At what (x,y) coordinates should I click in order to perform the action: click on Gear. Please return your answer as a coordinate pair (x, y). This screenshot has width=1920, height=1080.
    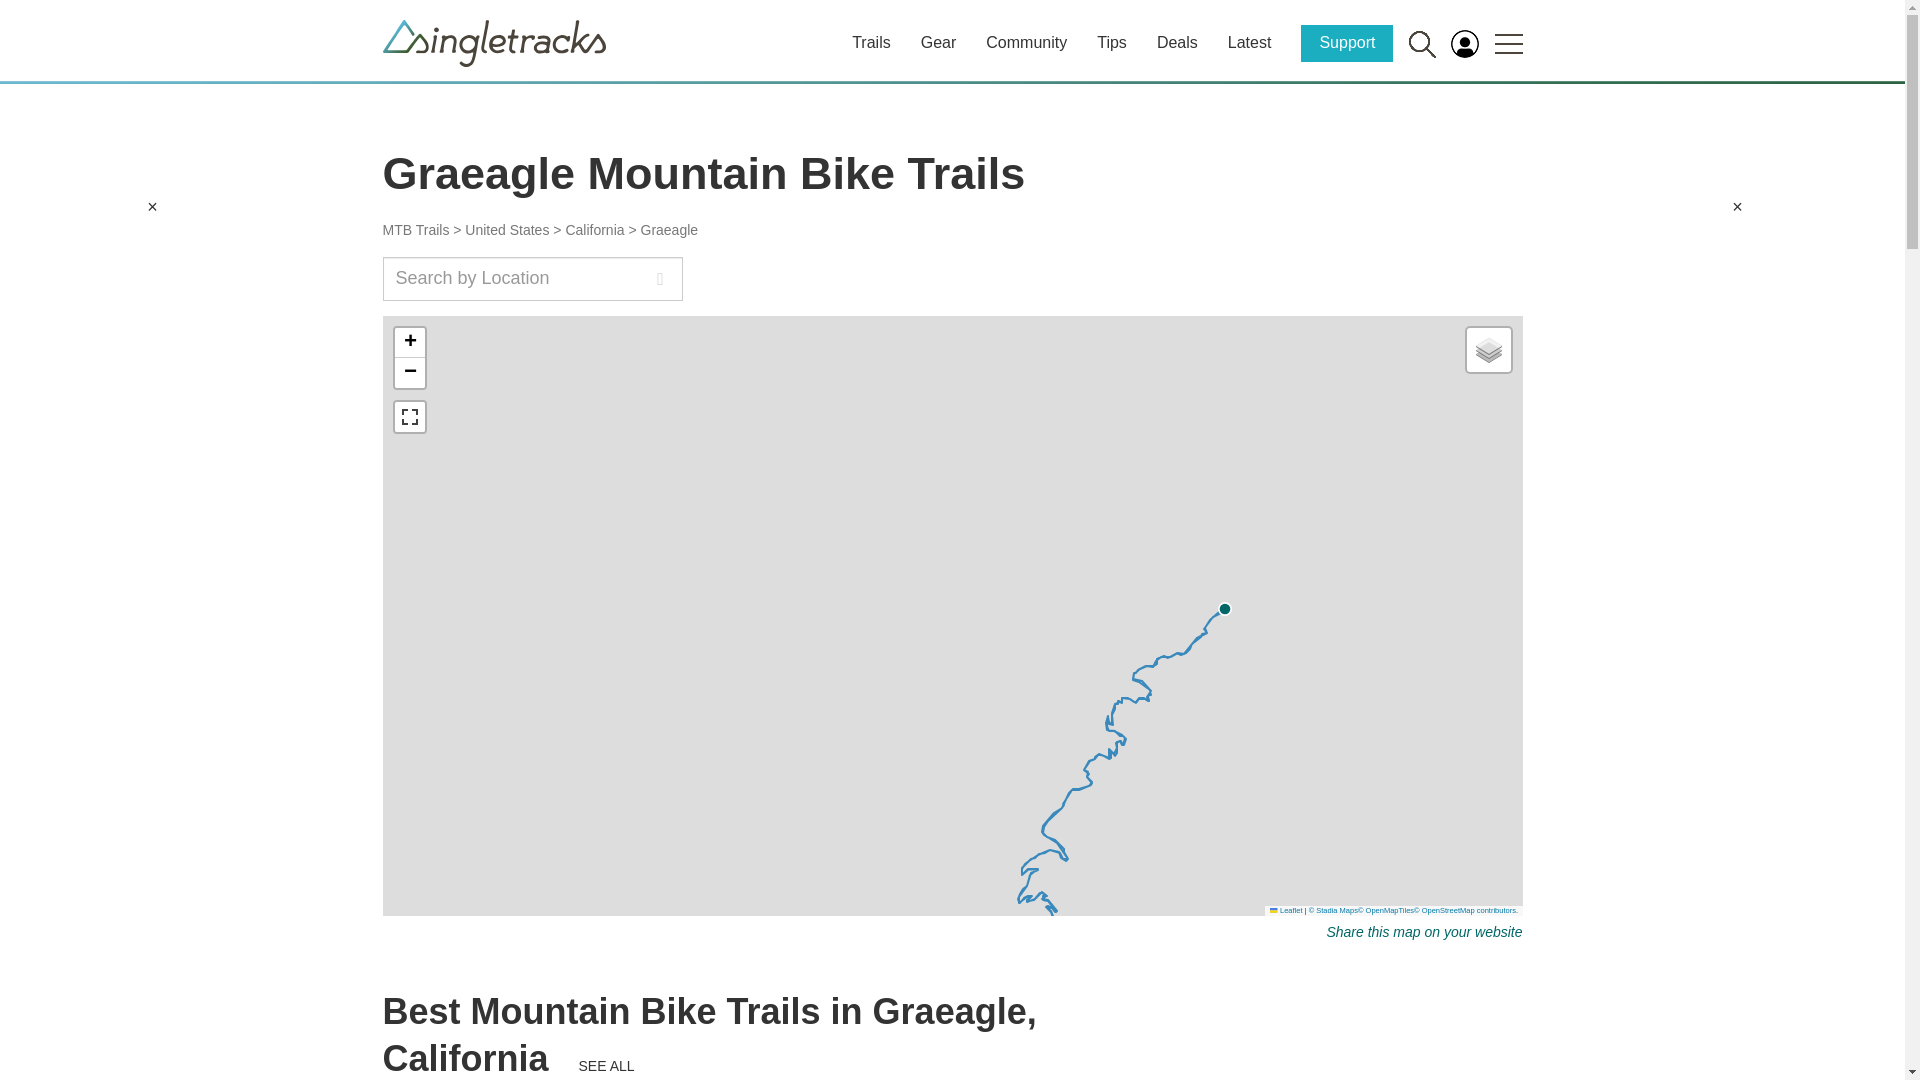
    Looking at the image, I should click on (938, 42).